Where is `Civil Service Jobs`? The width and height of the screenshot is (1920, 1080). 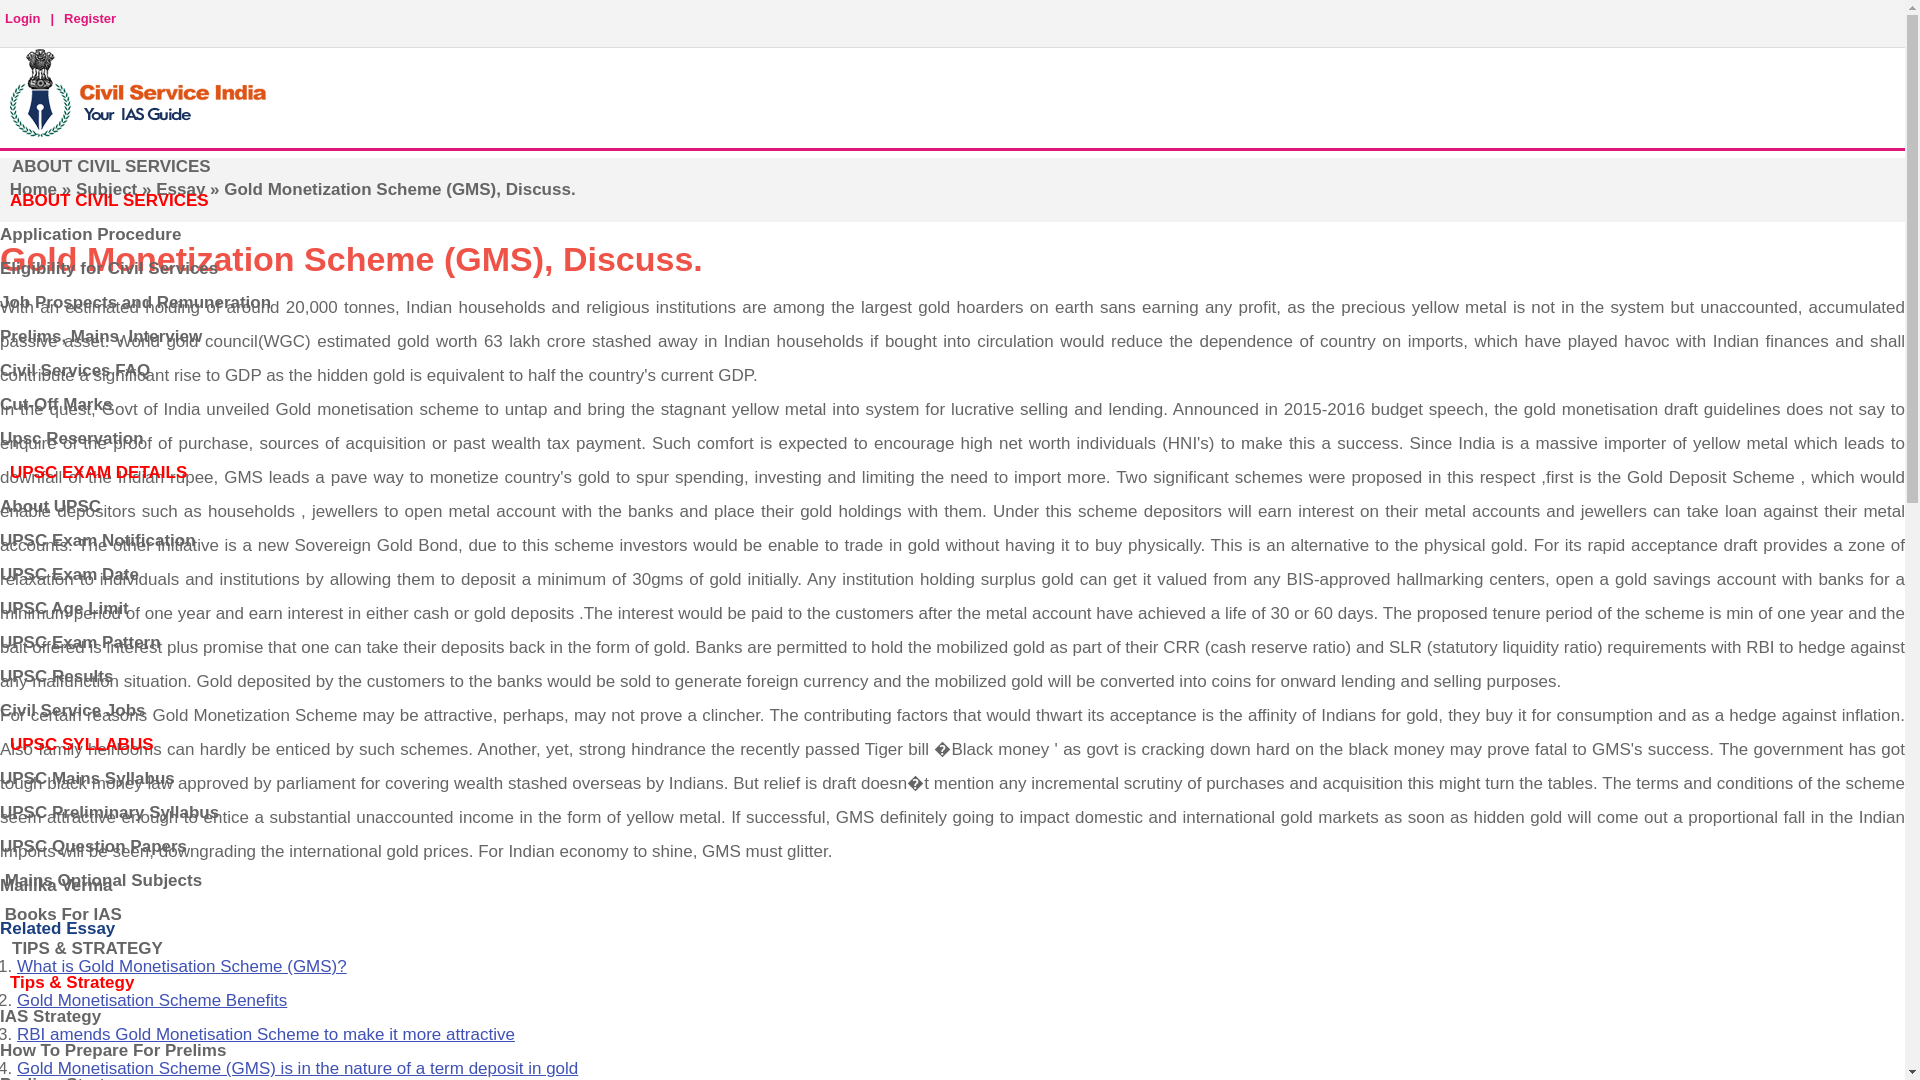 Civil Service Jobs is located at coordinates (72, 710).